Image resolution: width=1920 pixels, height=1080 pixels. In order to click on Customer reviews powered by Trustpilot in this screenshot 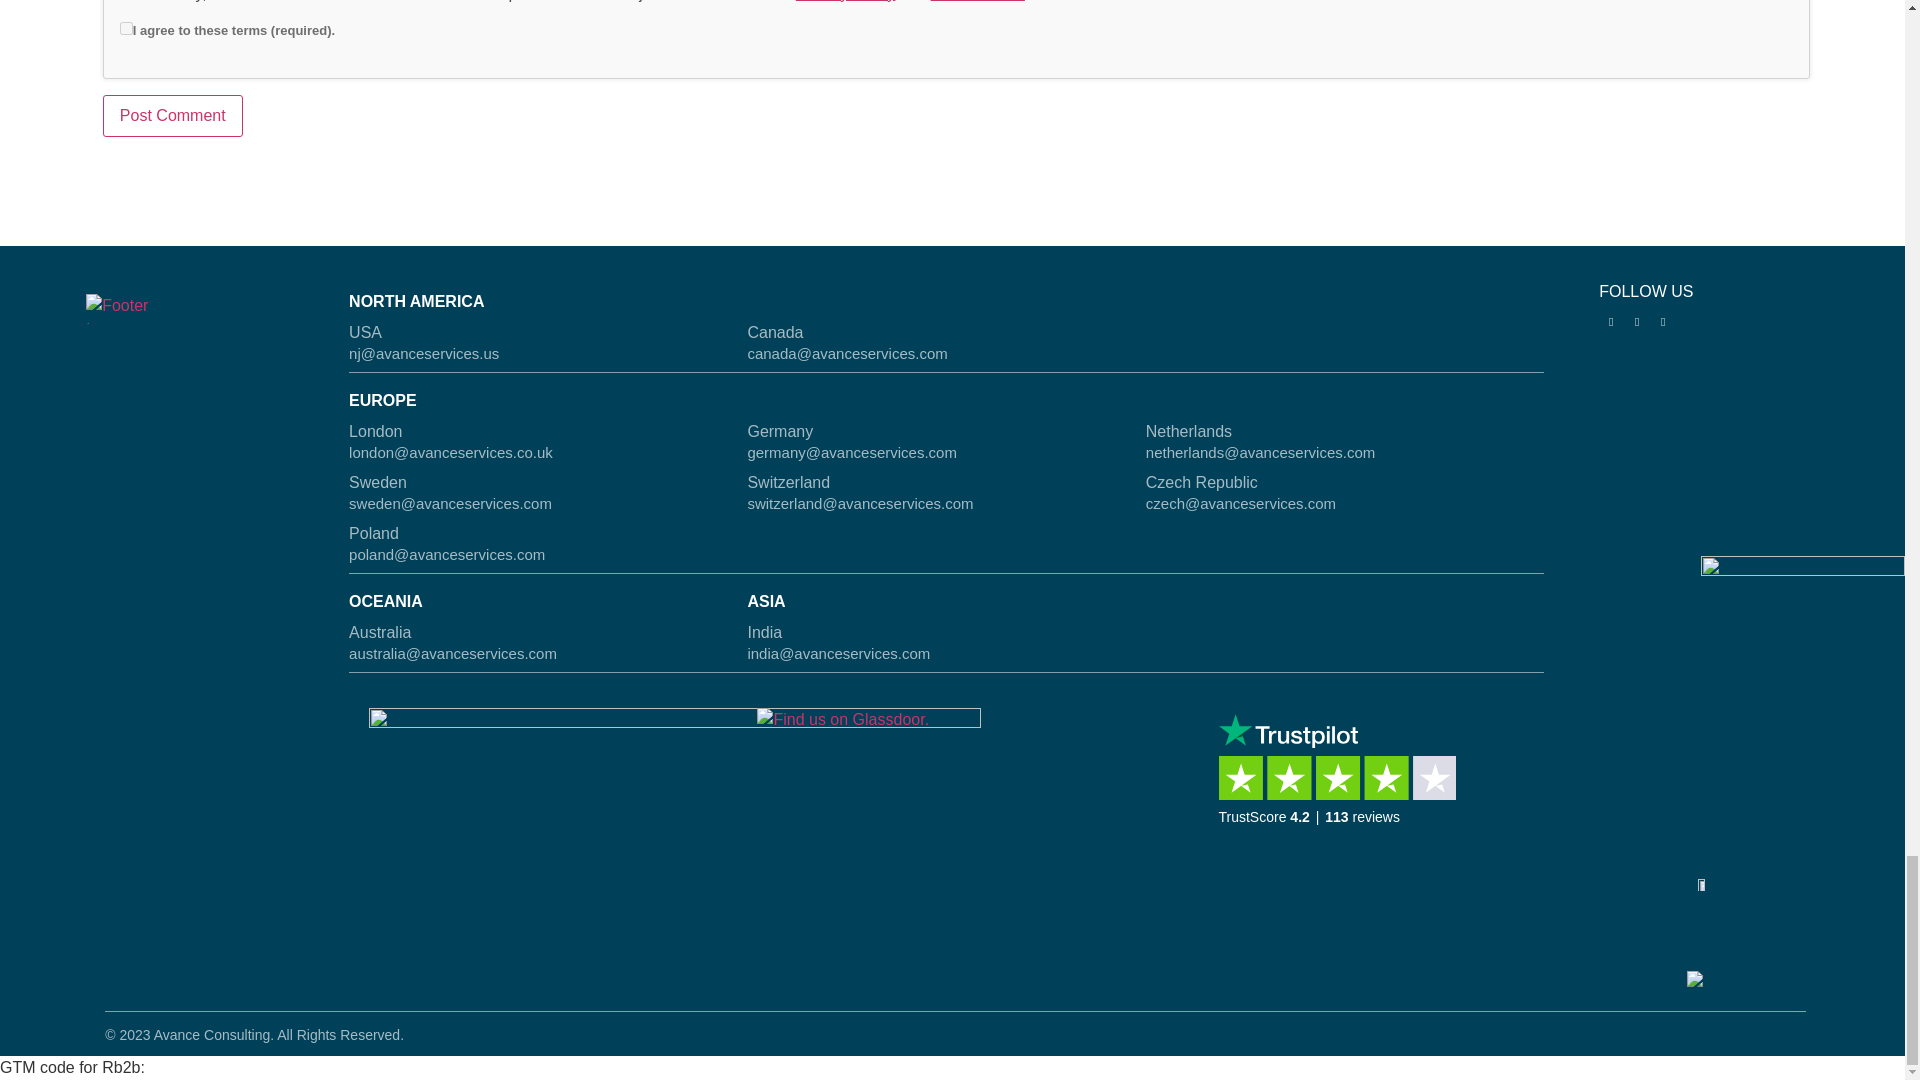, I will do `click(1344, 787)`.